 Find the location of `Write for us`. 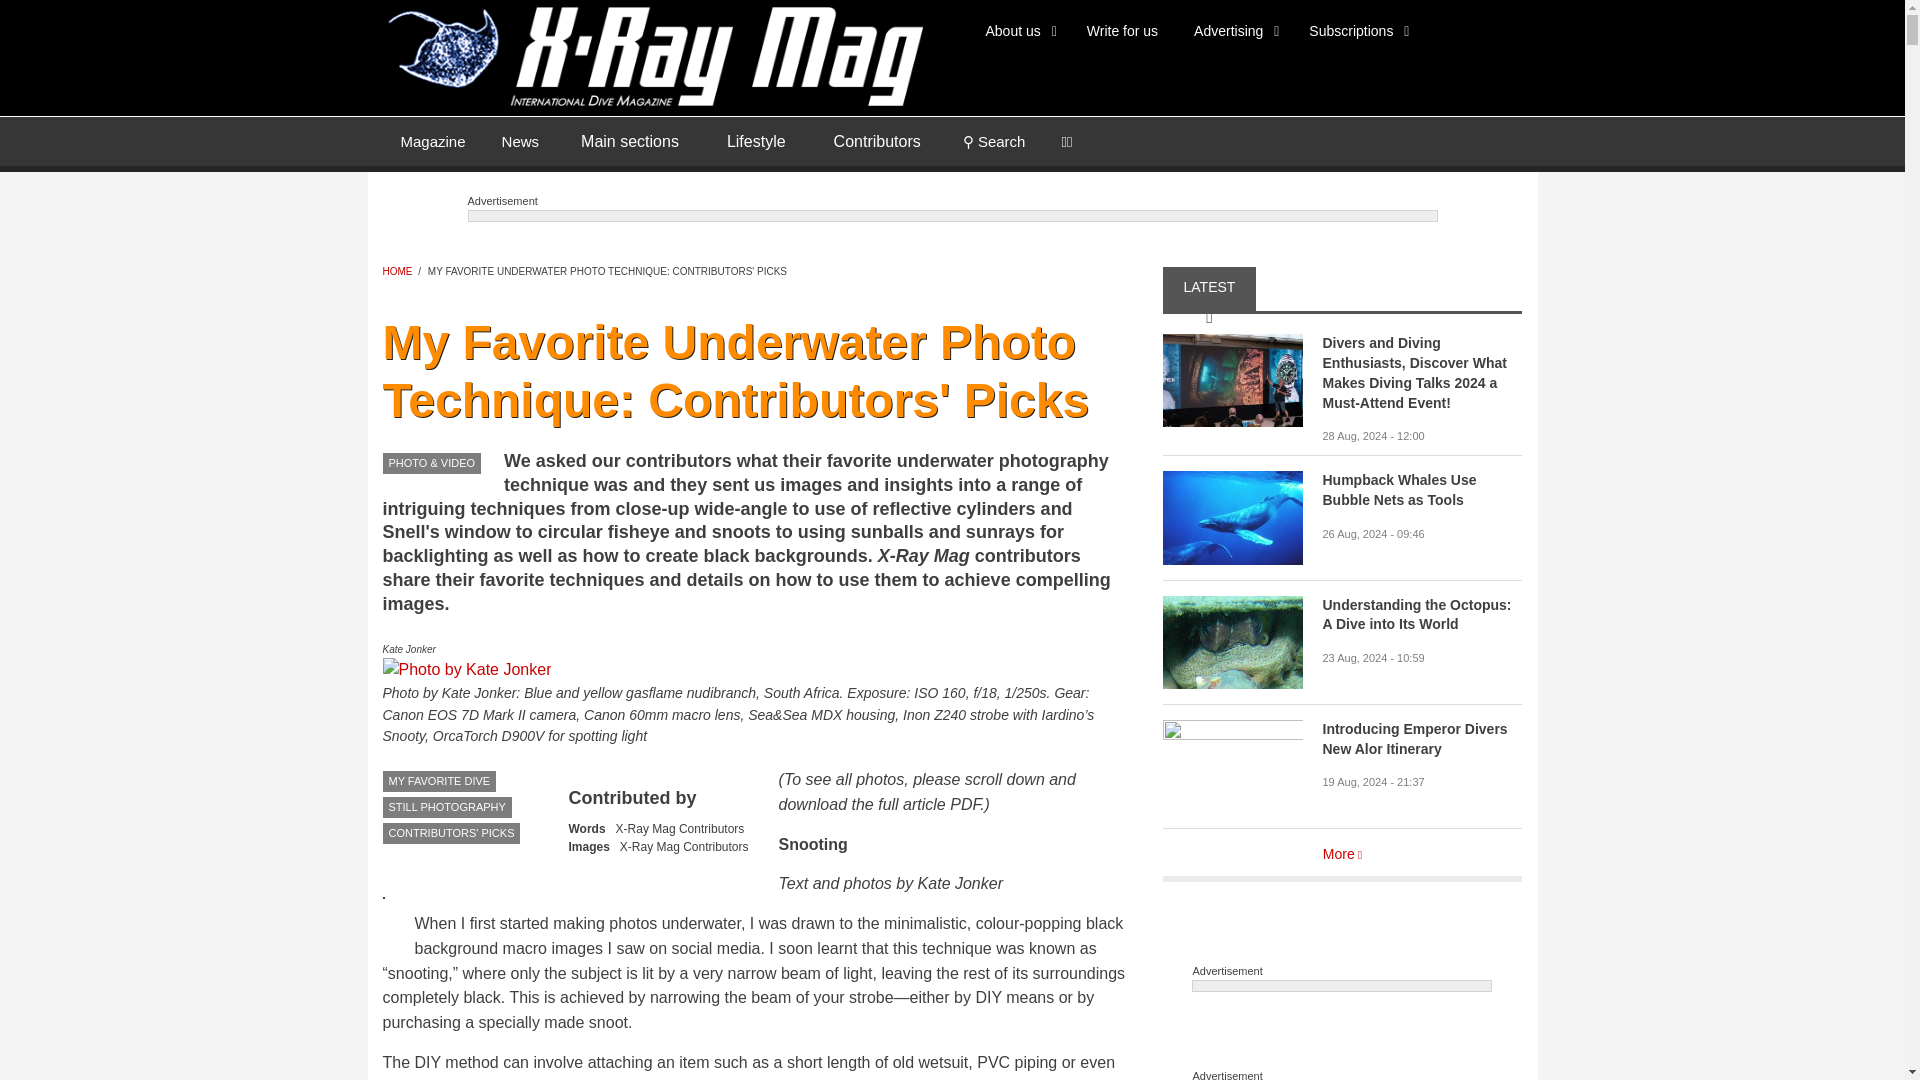

Write for us is located at coordinates (1122, 30).